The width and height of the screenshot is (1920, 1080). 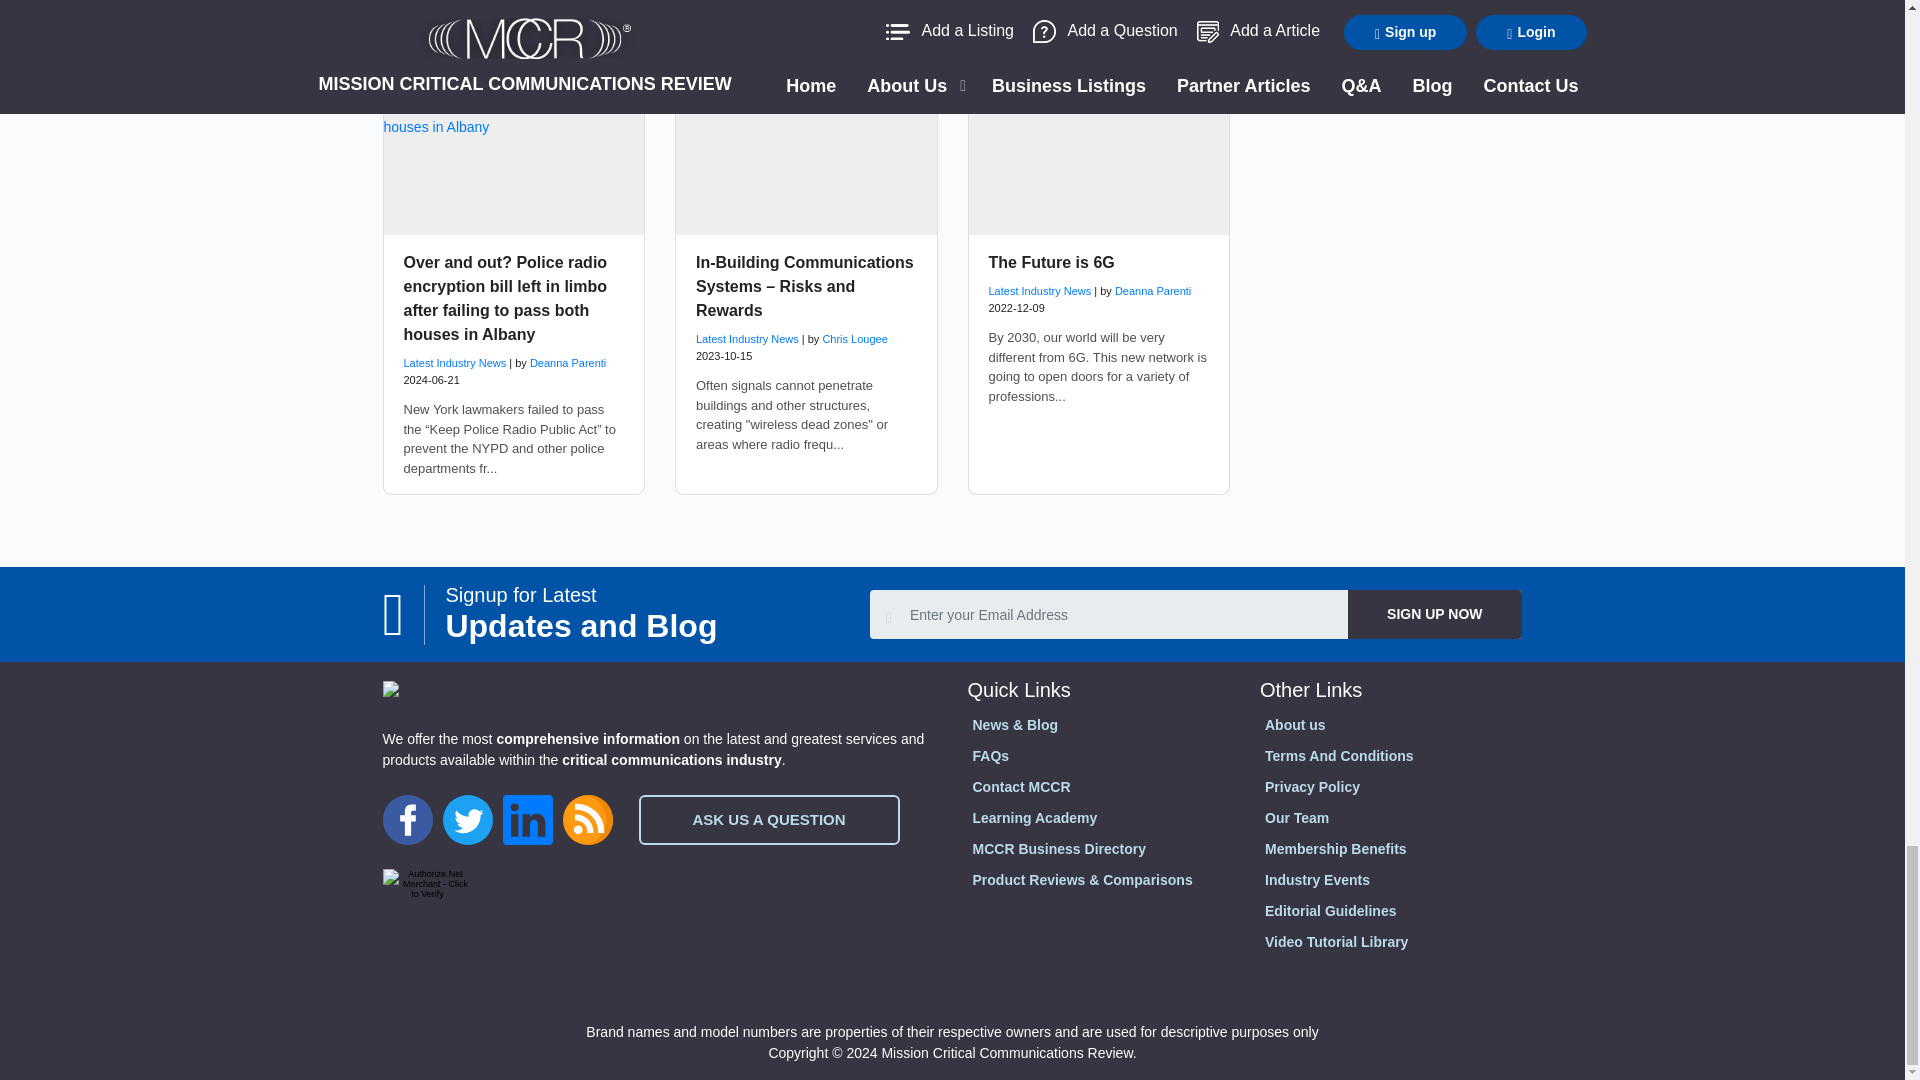 What do you see at coordinates (568, 363) in the screenshot?
I see `Deanna Parenti` at bounding box center [568, 363].